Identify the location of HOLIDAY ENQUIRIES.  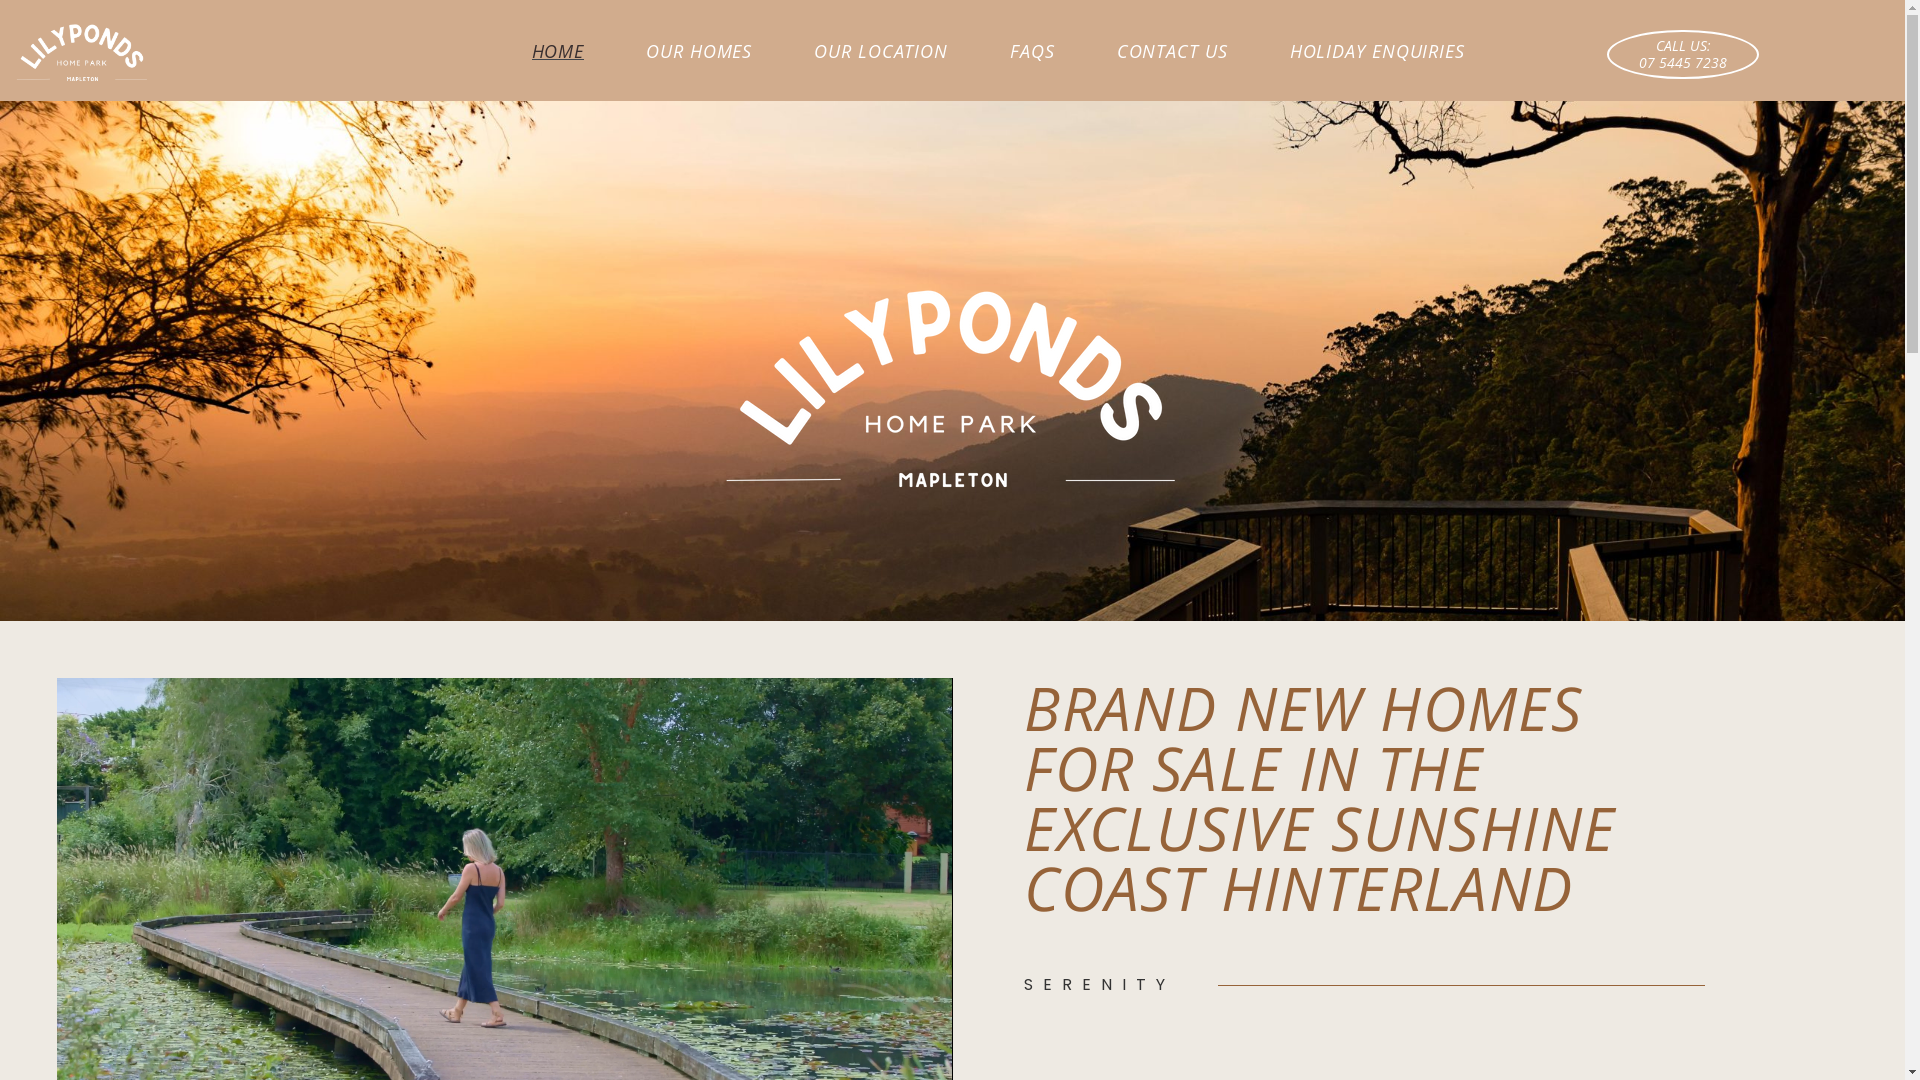
(1378, 51).